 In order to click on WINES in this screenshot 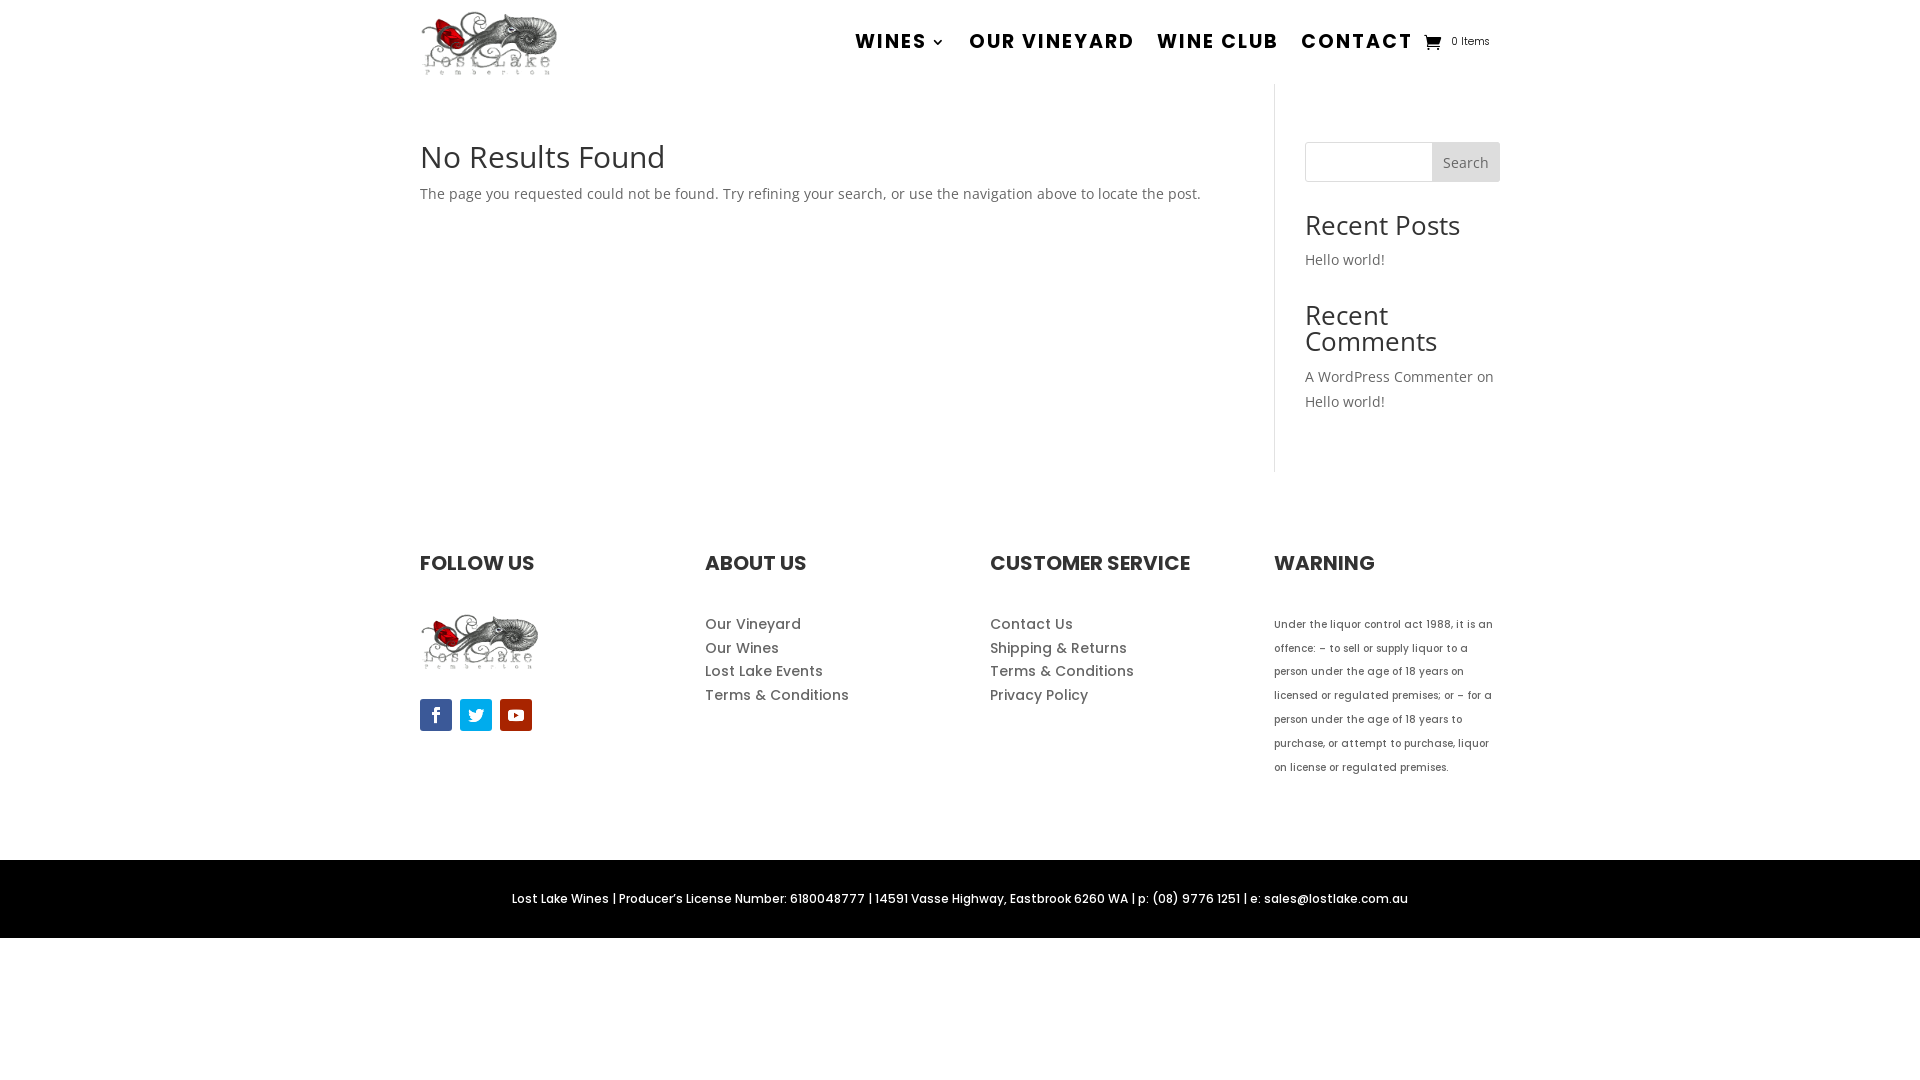, I will do `click(901, 42)`.